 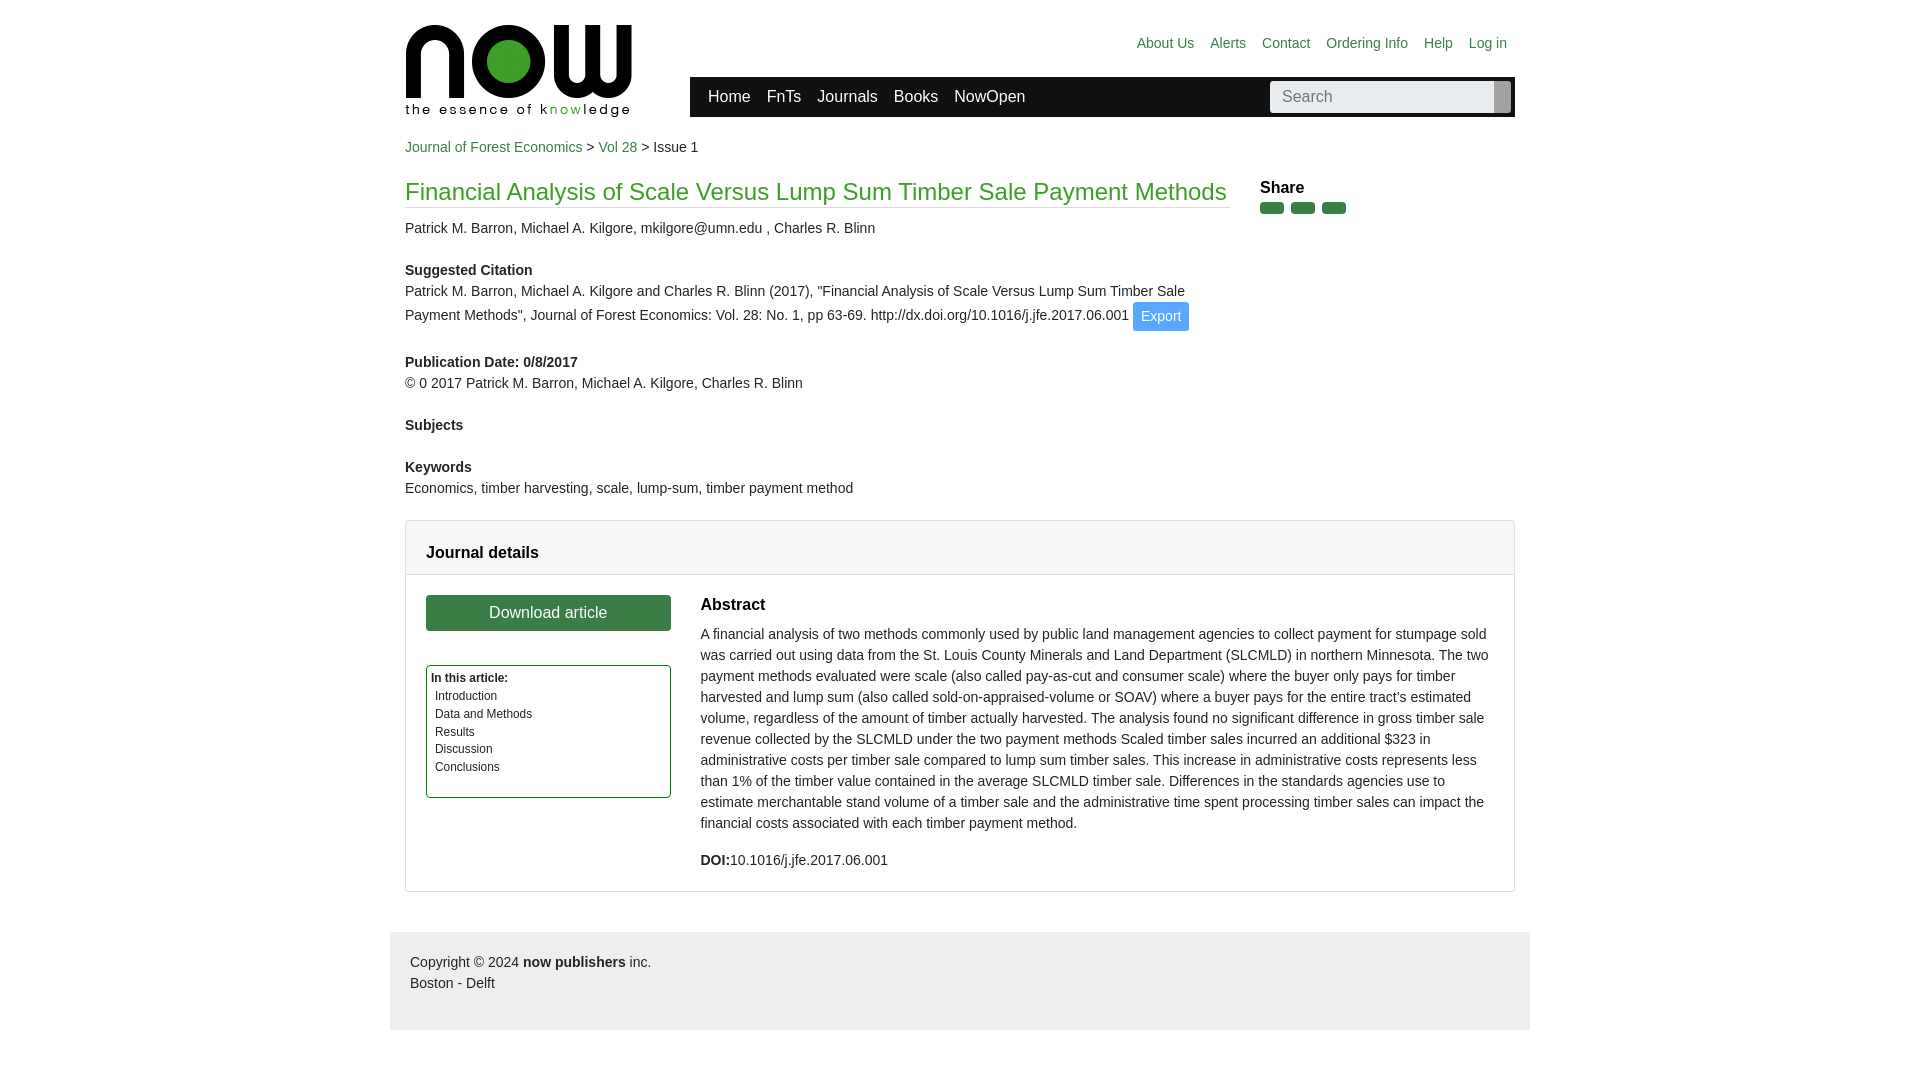 What do you see at coordinates (1302, 207) in the screenshot?
I see `Twitter` at bounding box center [1302, 207].